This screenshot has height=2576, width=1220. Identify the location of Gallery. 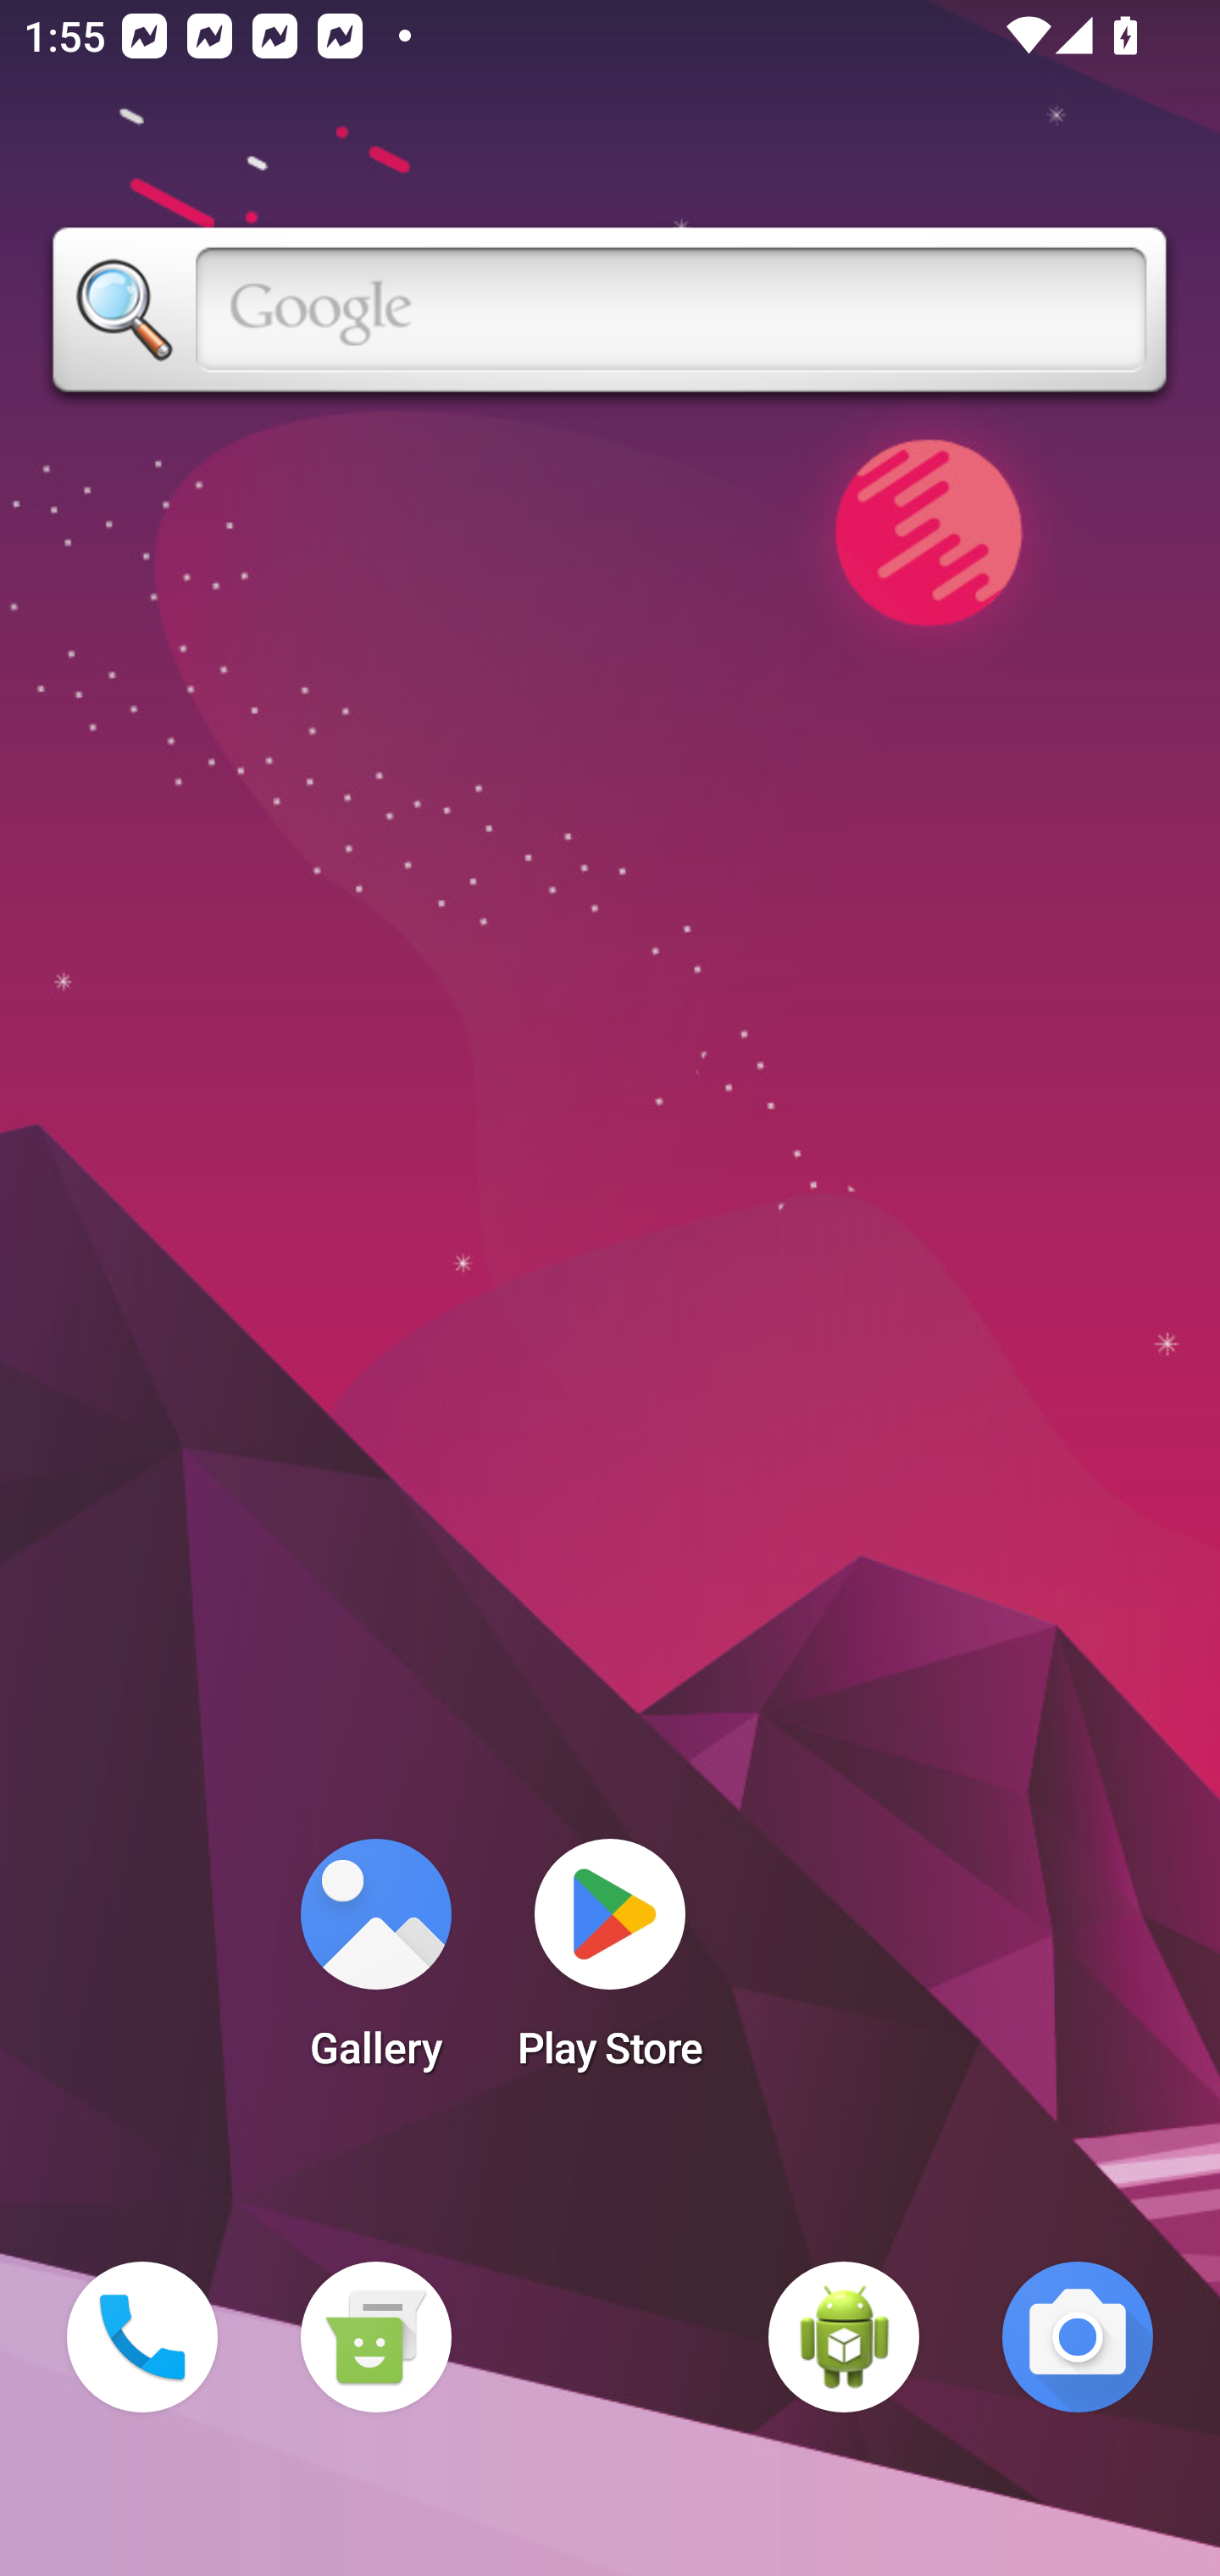
(375, 1964).